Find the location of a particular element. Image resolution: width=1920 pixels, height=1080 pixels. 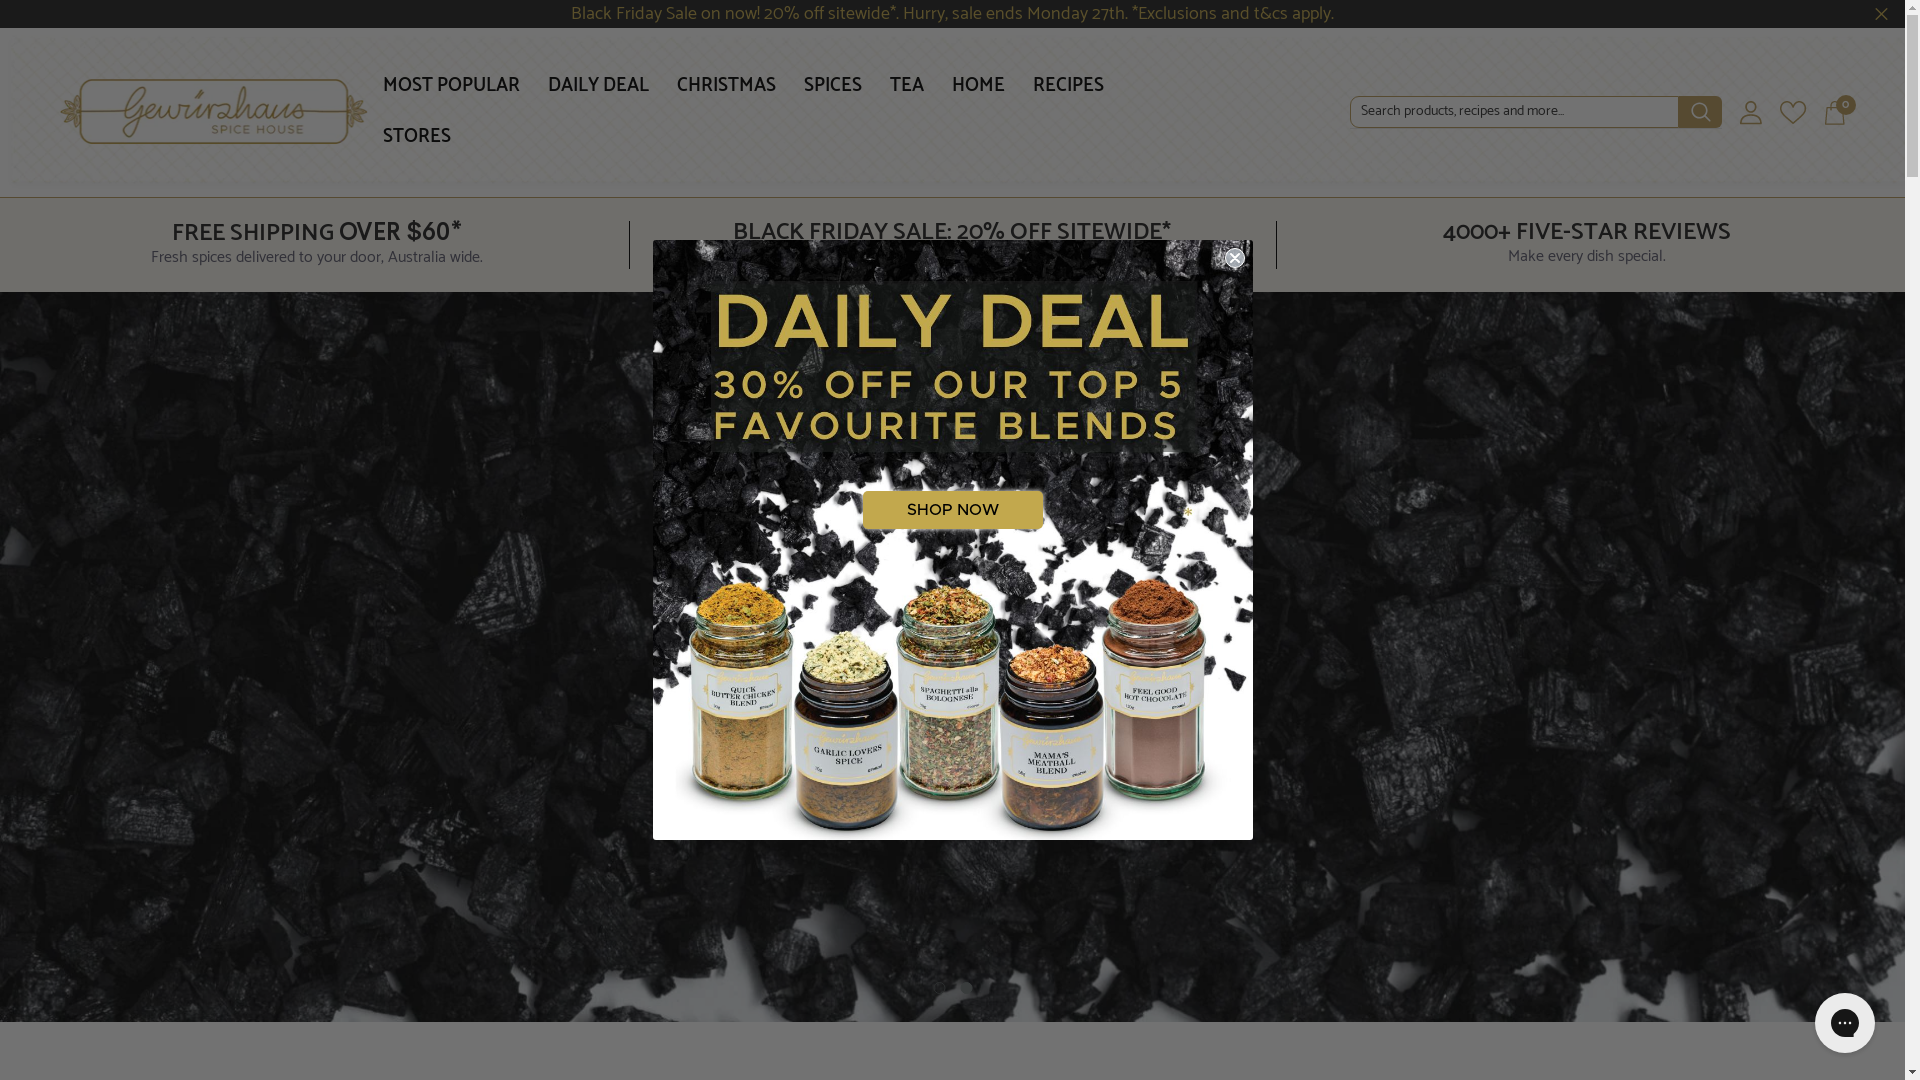

Submit is located at coordinates (28, 10).